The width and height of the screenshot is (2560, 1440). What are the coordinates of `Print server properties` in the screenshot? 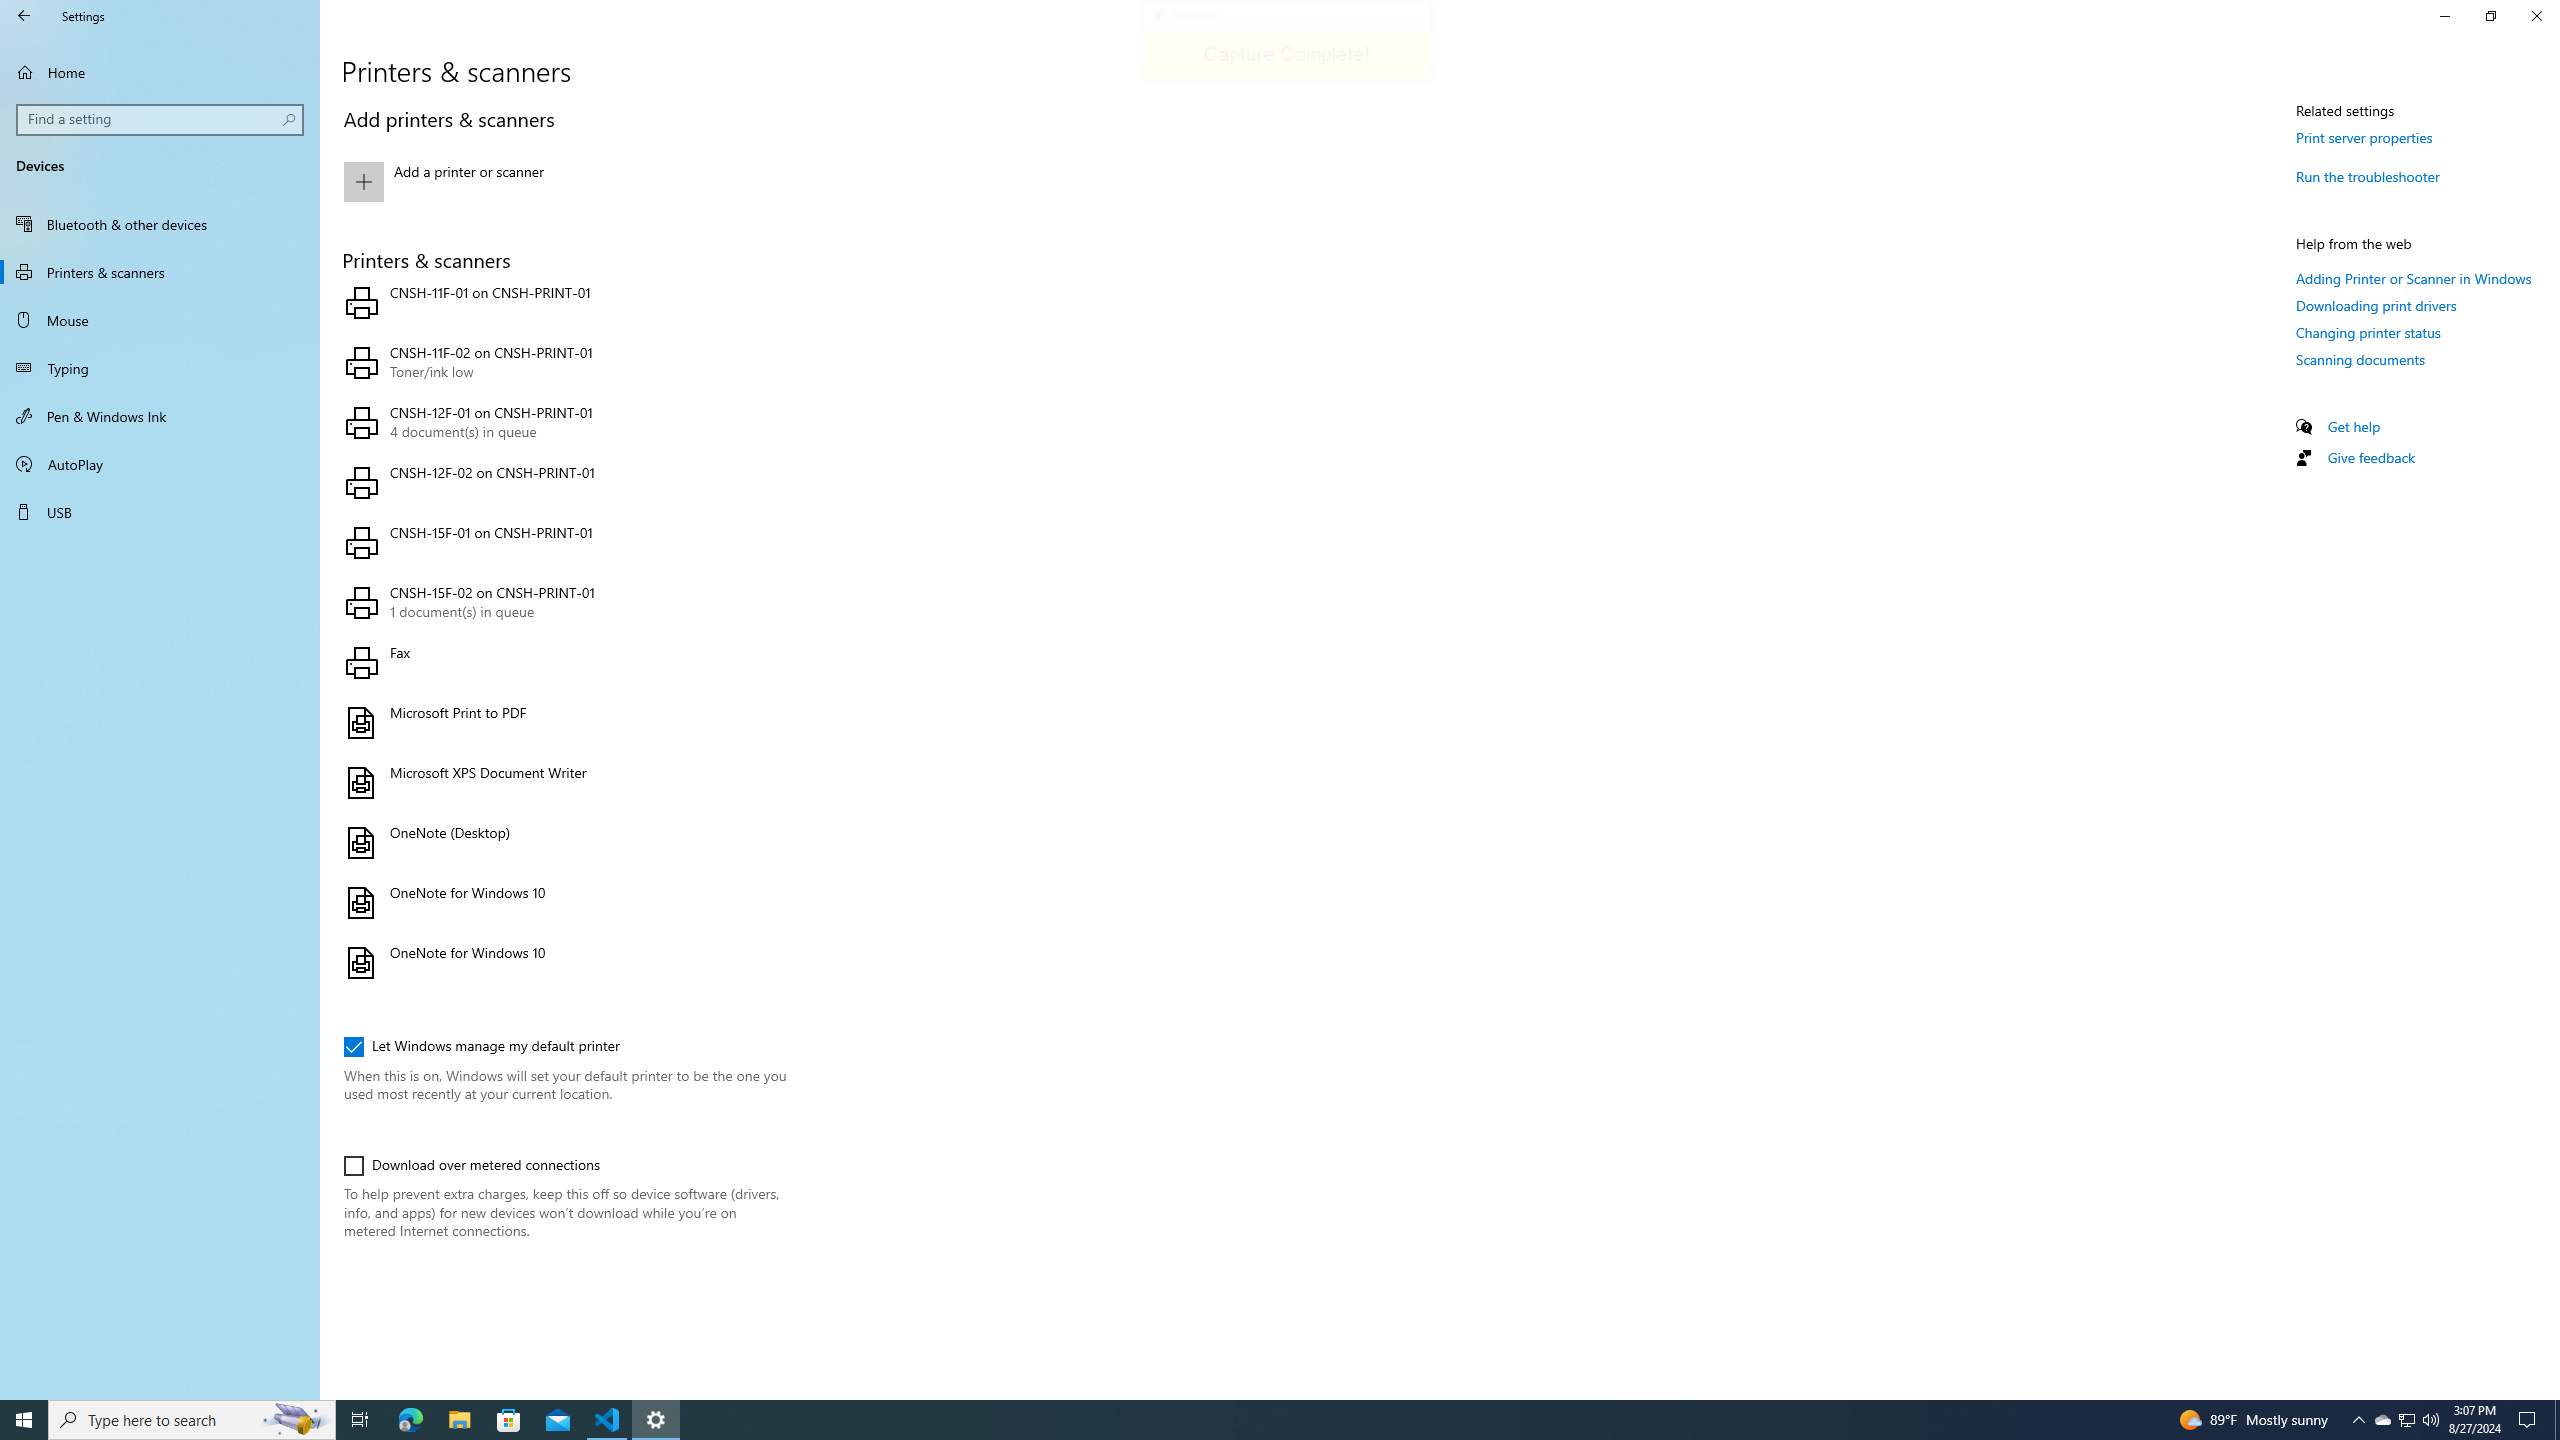 It's located at (2364, 137).